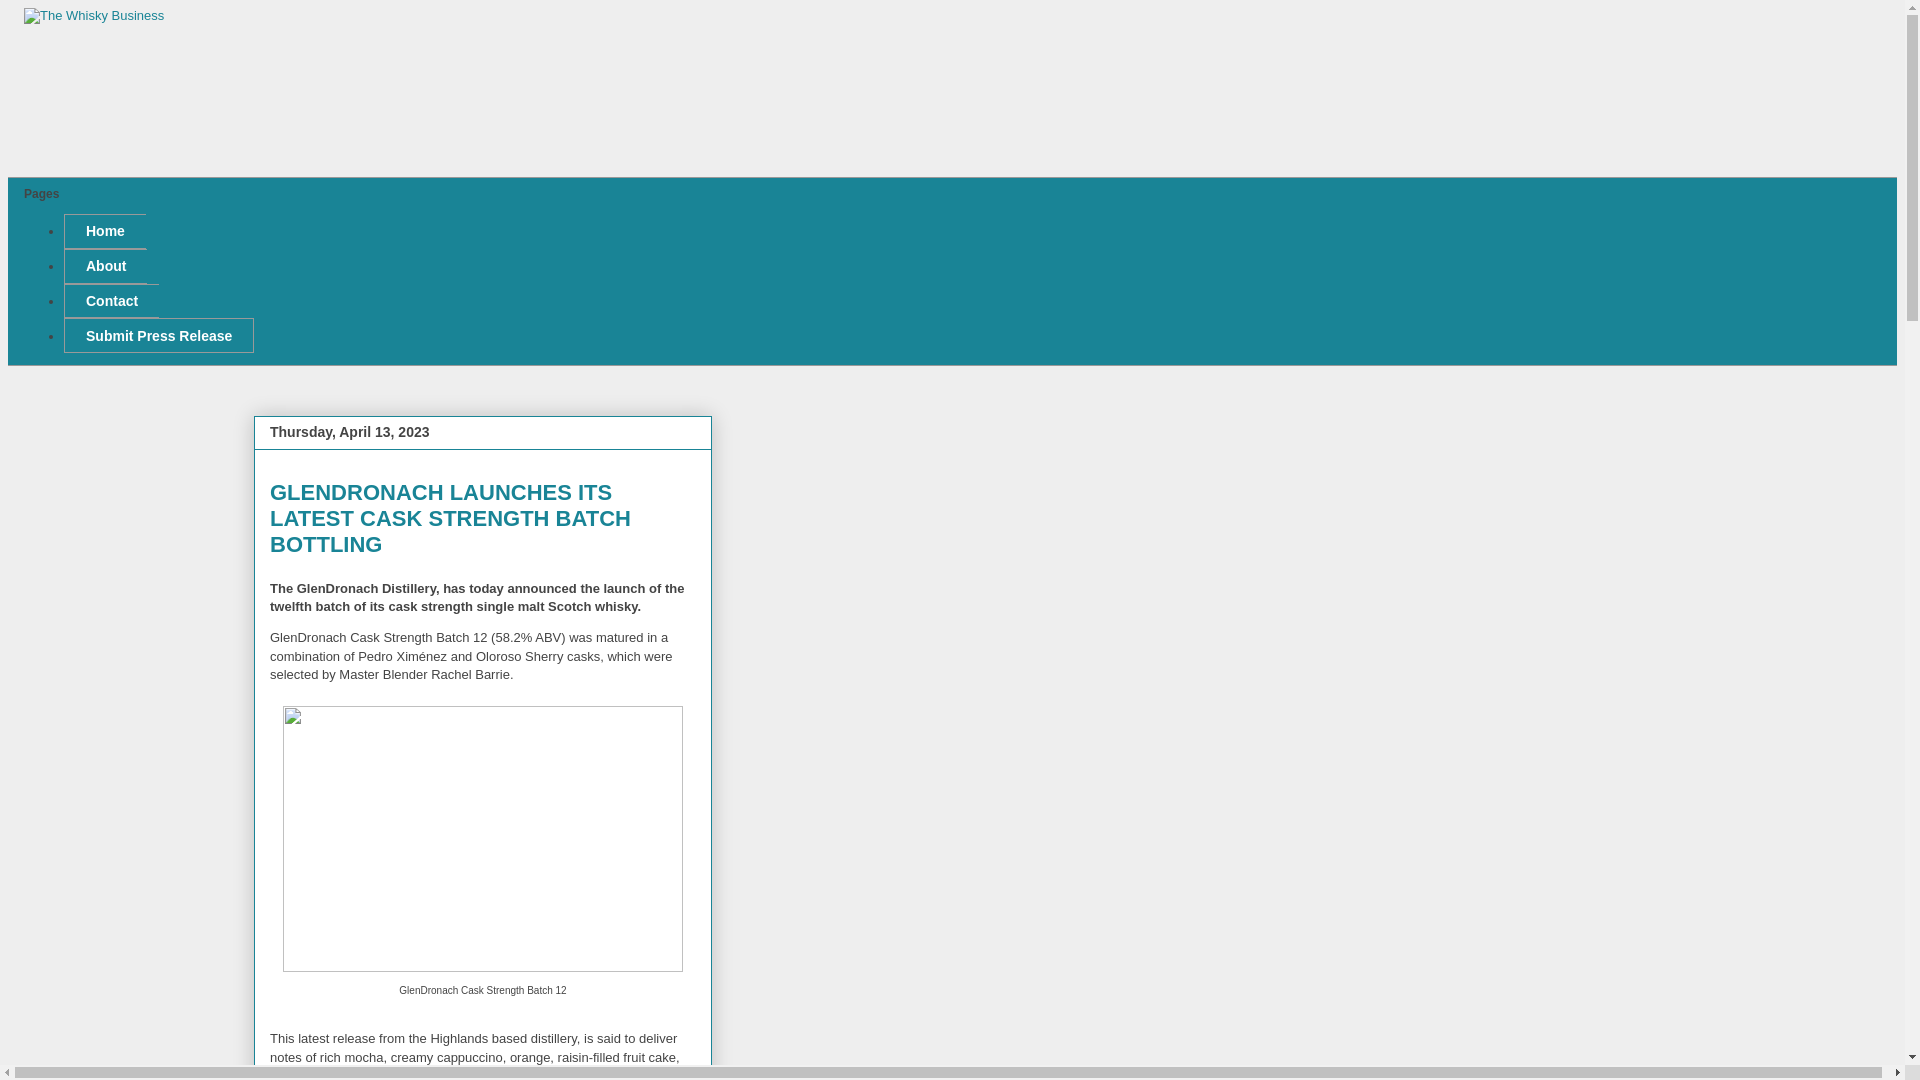 The image size is (1920, 1080). What do you see at coordinates (158, 335) in the screenshot?
I see `Submit Press Release` at bounding box center [158, 335].